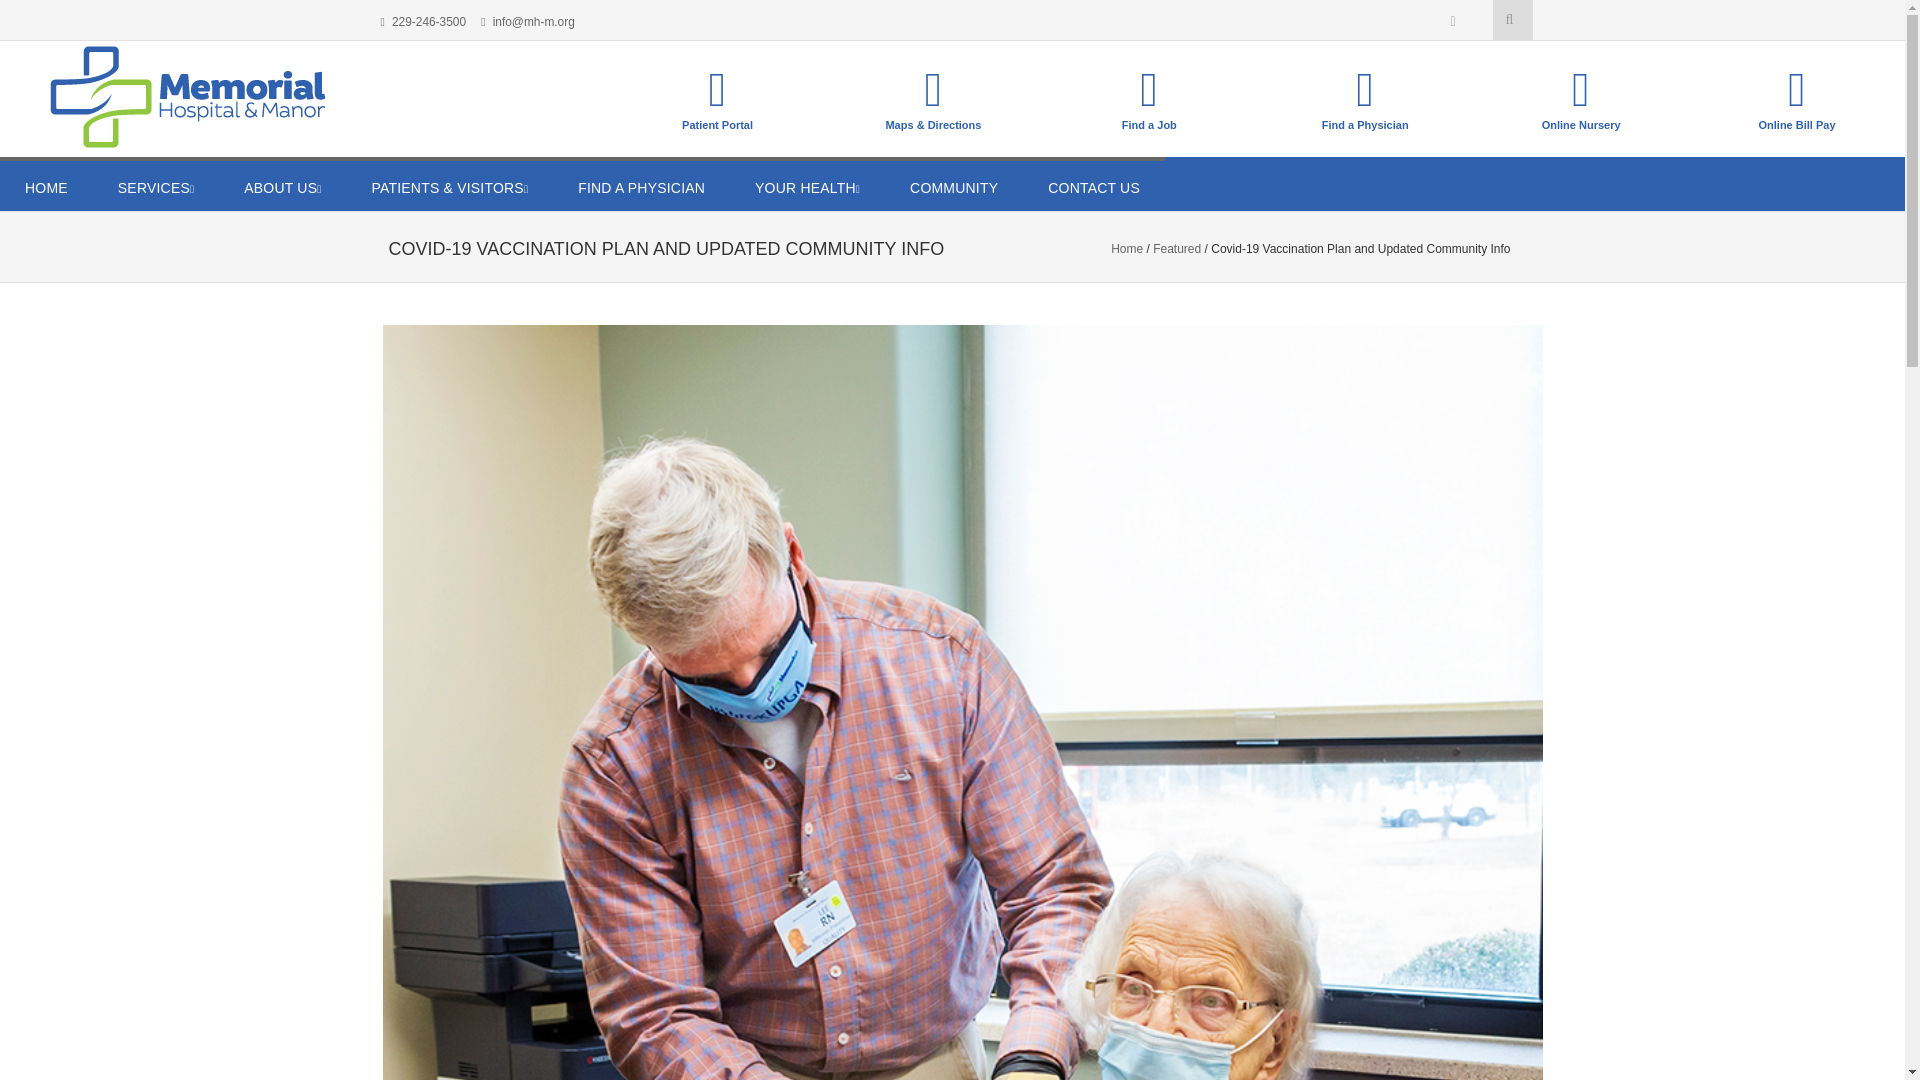  I want to click on SKIP TO CONTENT, so click(89, 183).